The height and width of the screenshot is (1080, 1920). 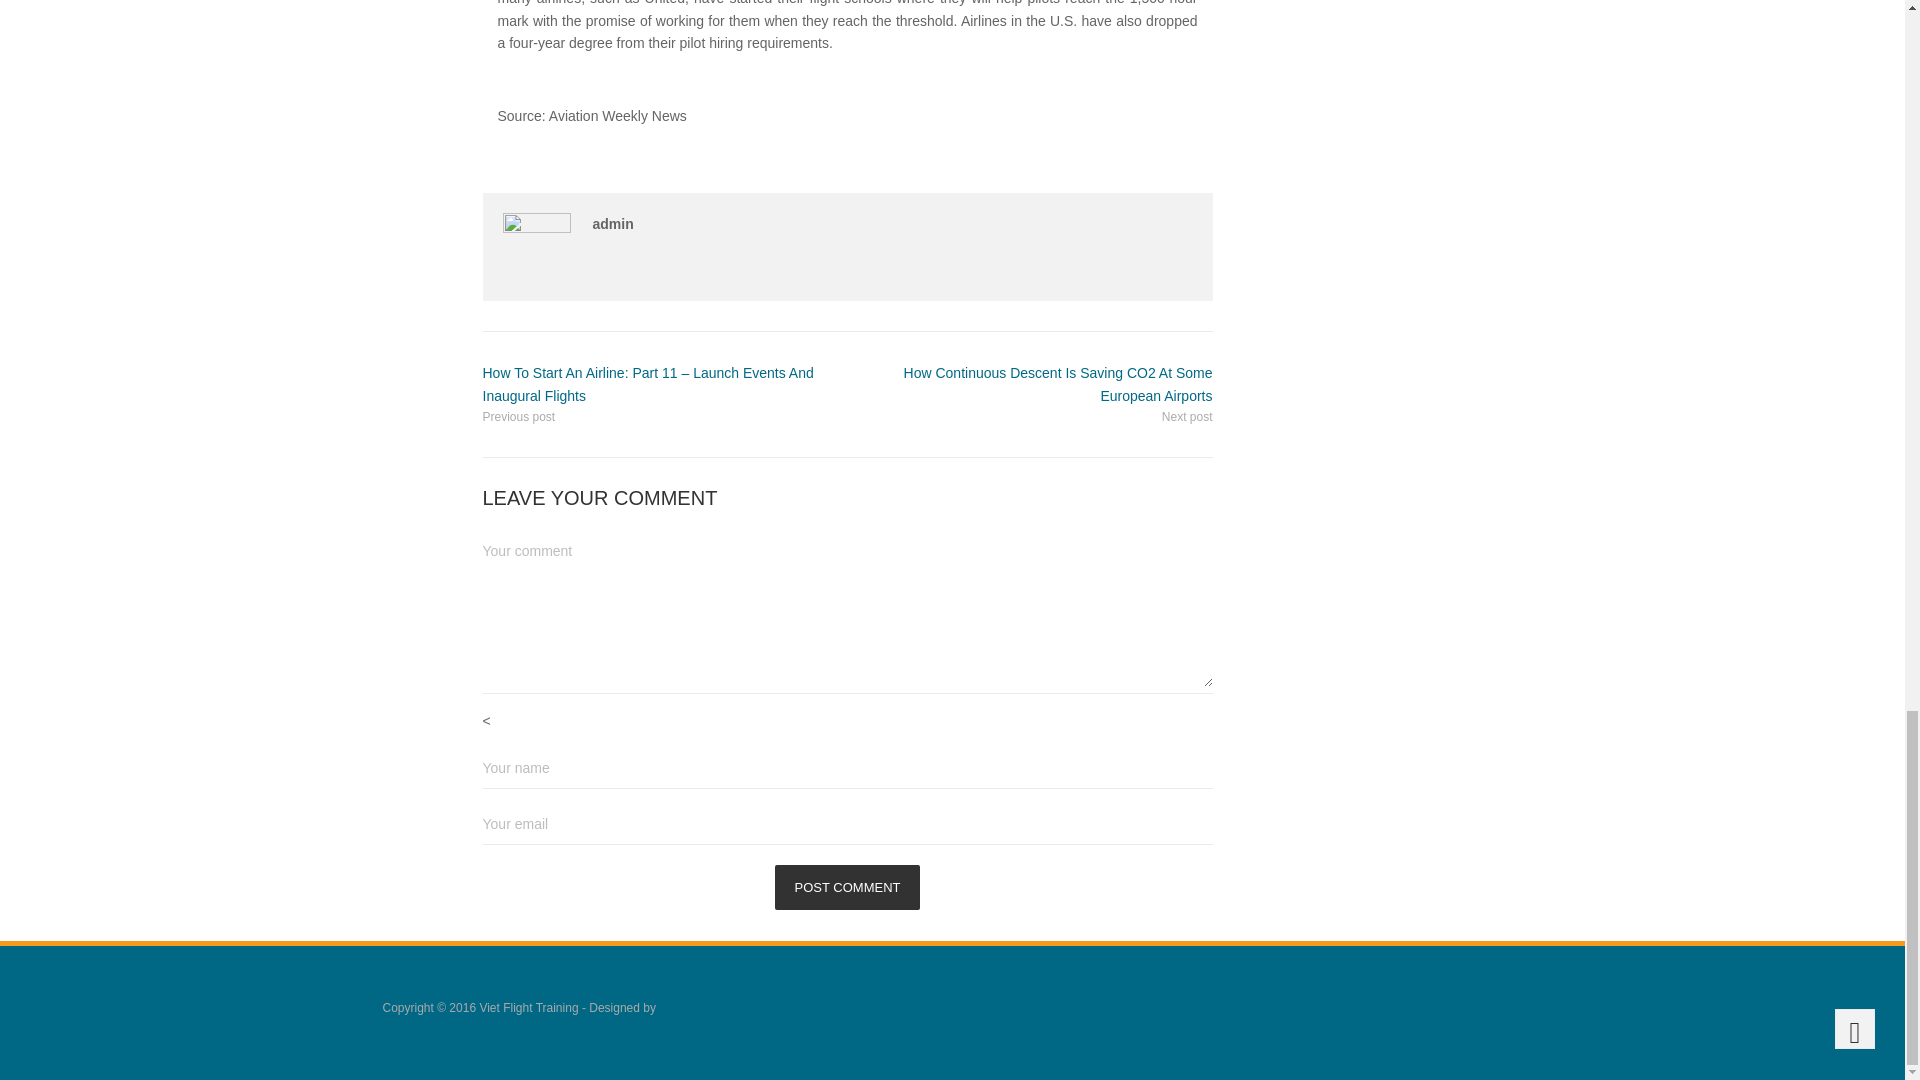 I want to click on admin, so click(x=612, y=224).